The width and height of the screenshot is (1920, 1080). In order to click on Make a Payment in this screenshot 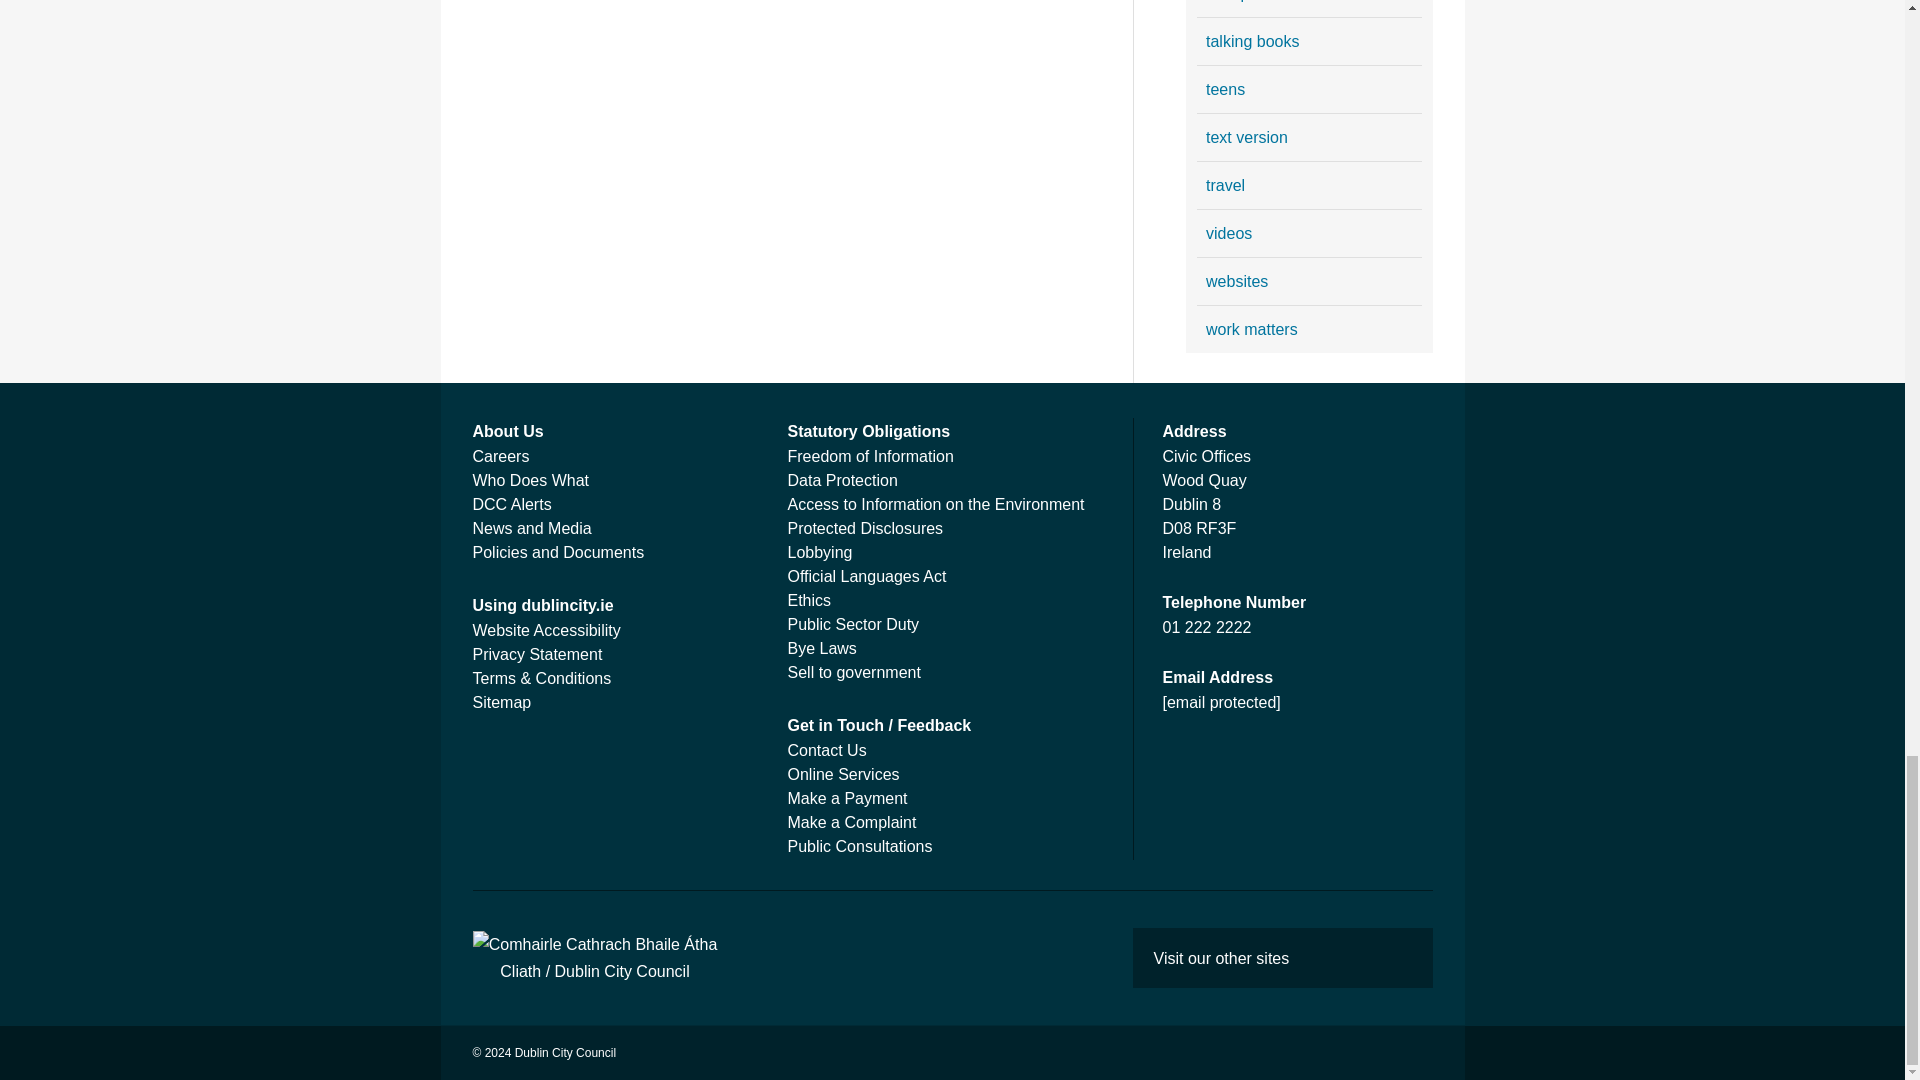, I will do `click(848, 798)`.